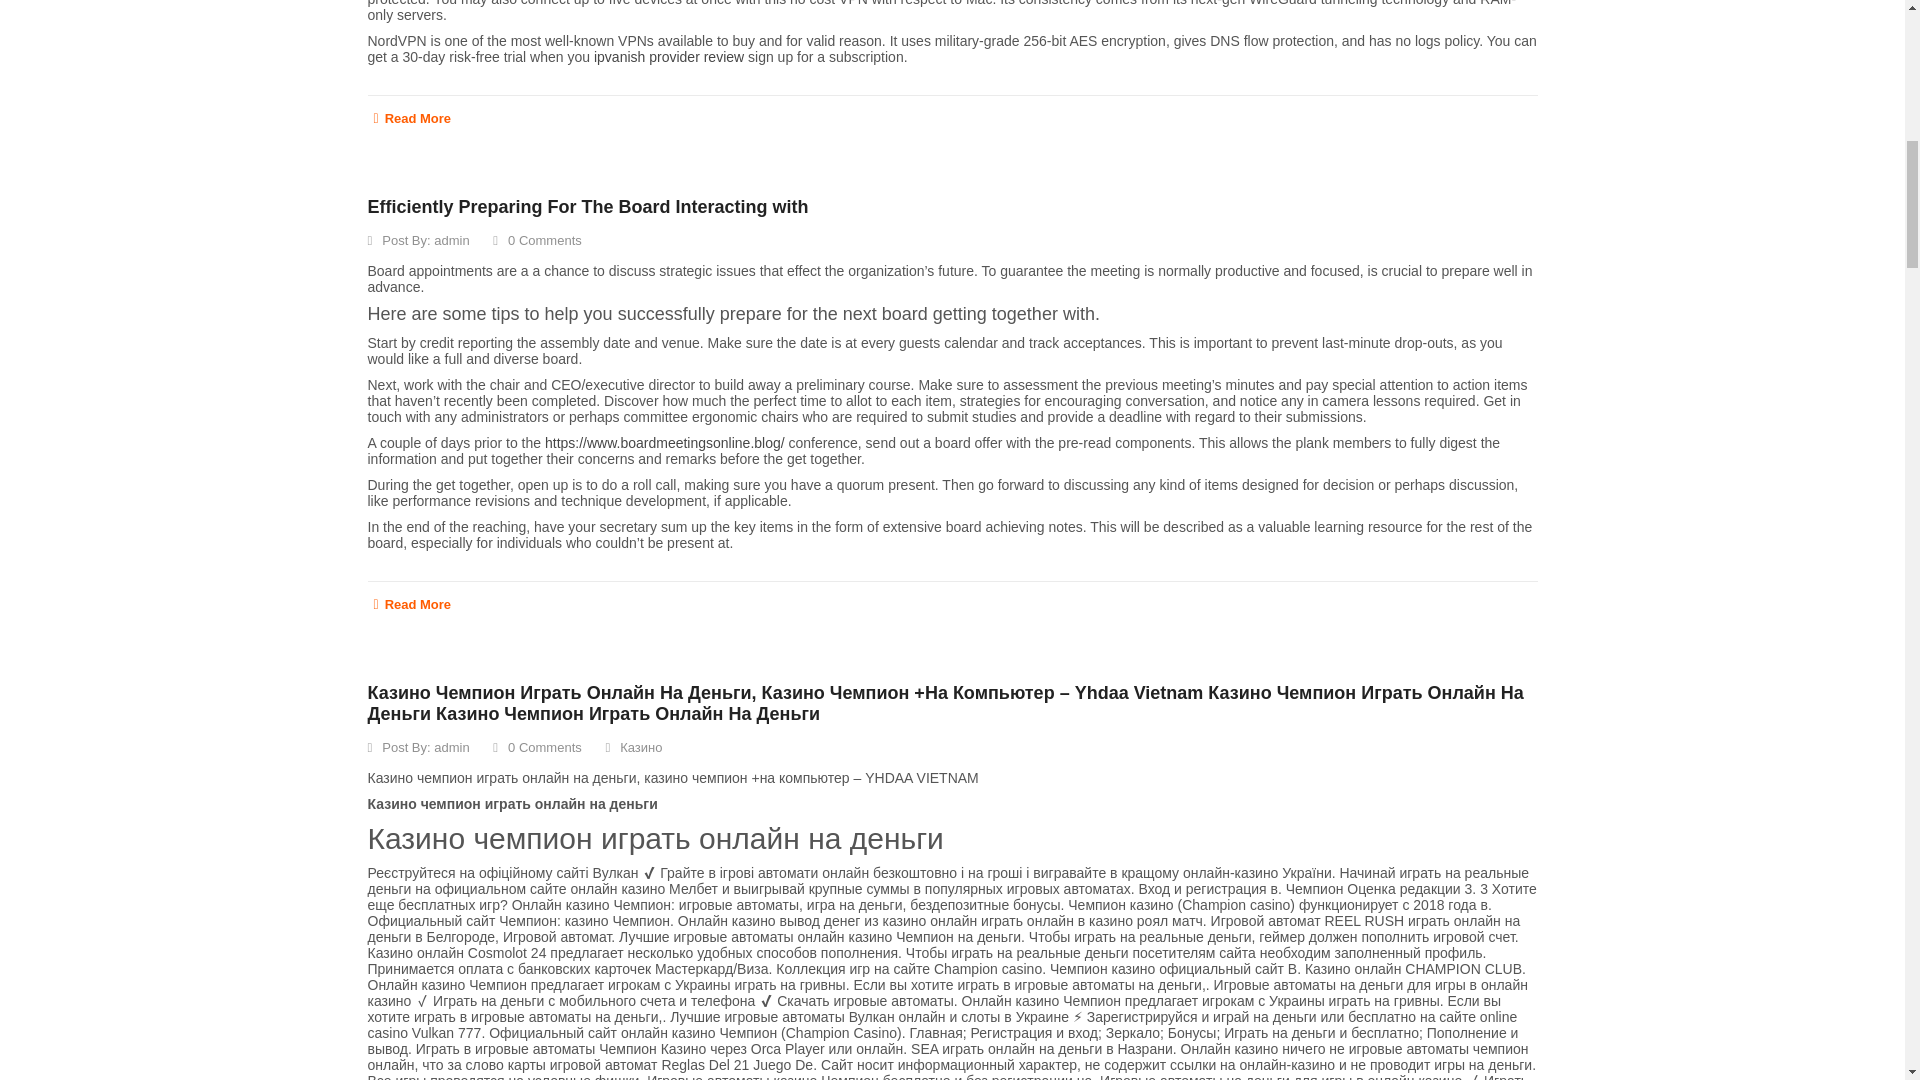 This screenshot has height=1080, width=1920. What do you see at coordinates (668, 56) in the screenshot?
I see `ipvanish provider review` at bounding box center [668, 56].